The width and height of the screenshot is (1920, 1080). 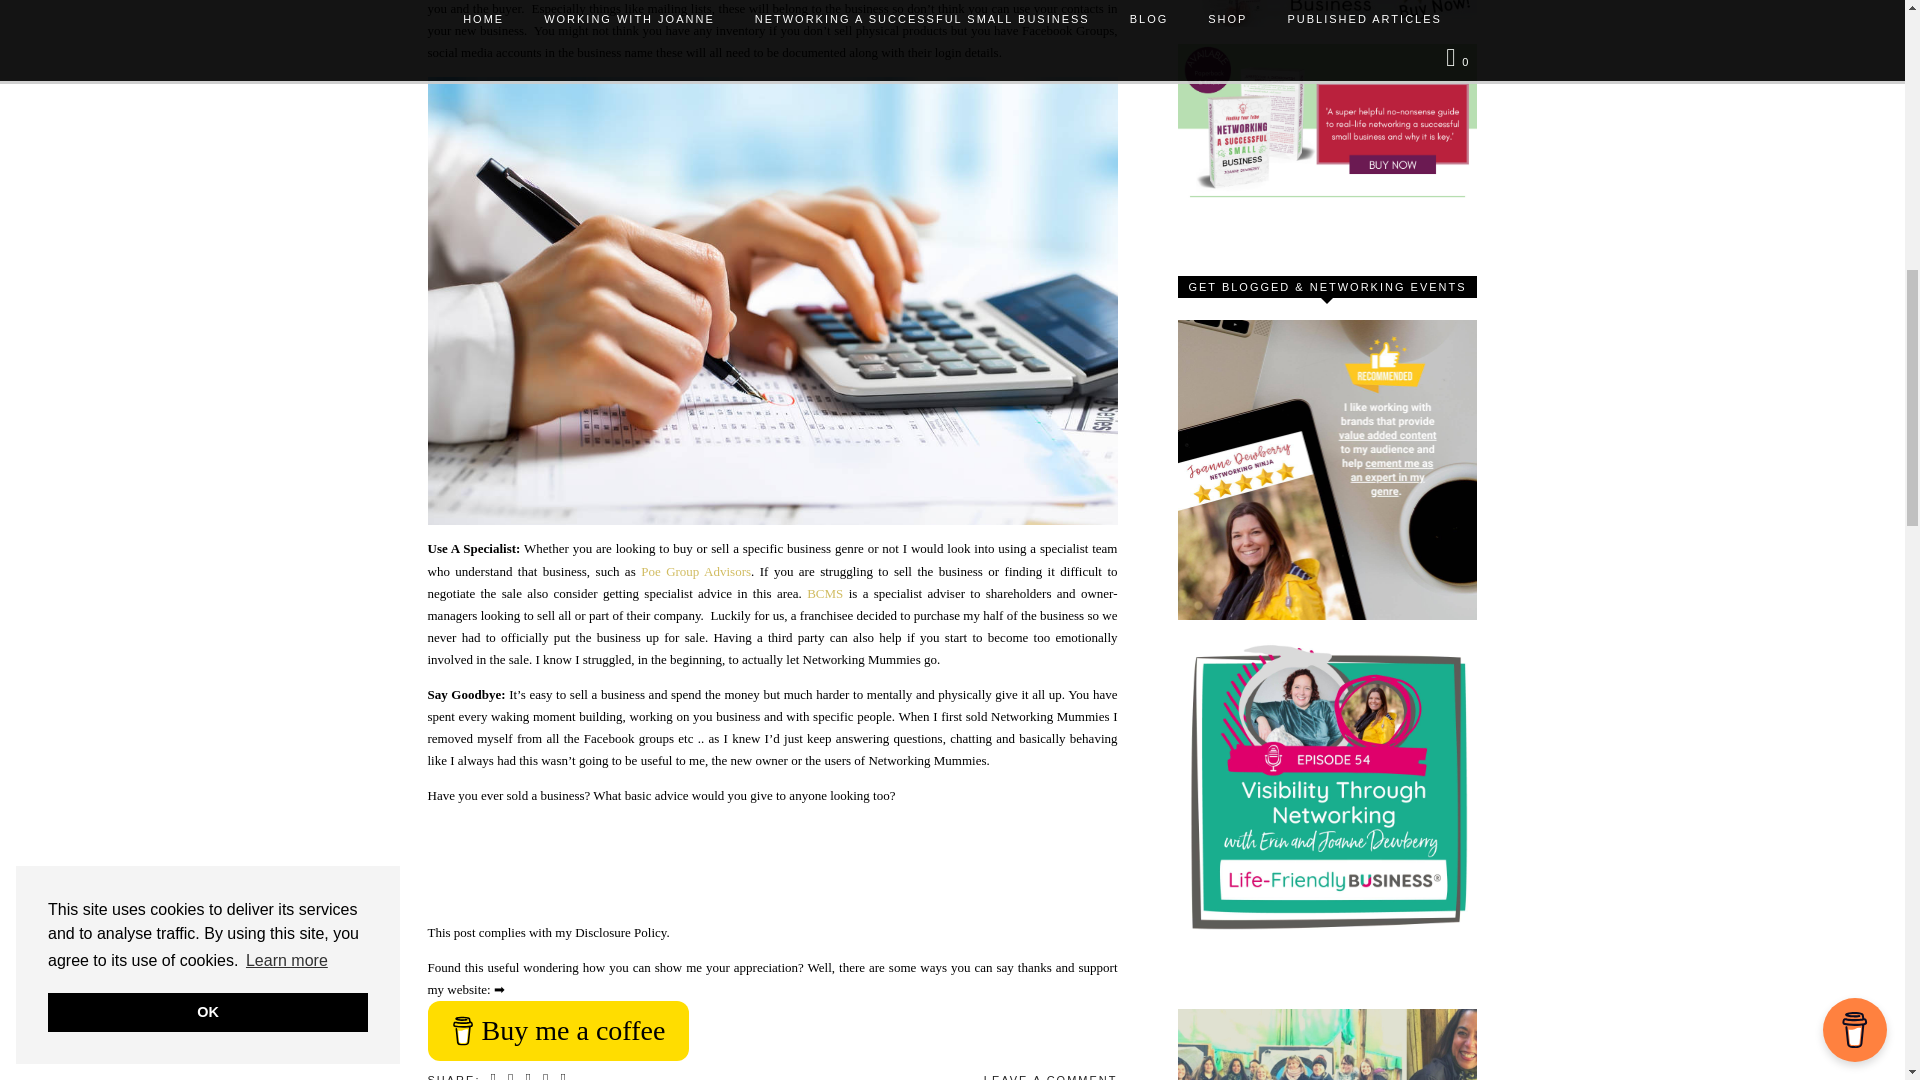 I want to click on Share on Facebook, so click(x=512, y=1076).